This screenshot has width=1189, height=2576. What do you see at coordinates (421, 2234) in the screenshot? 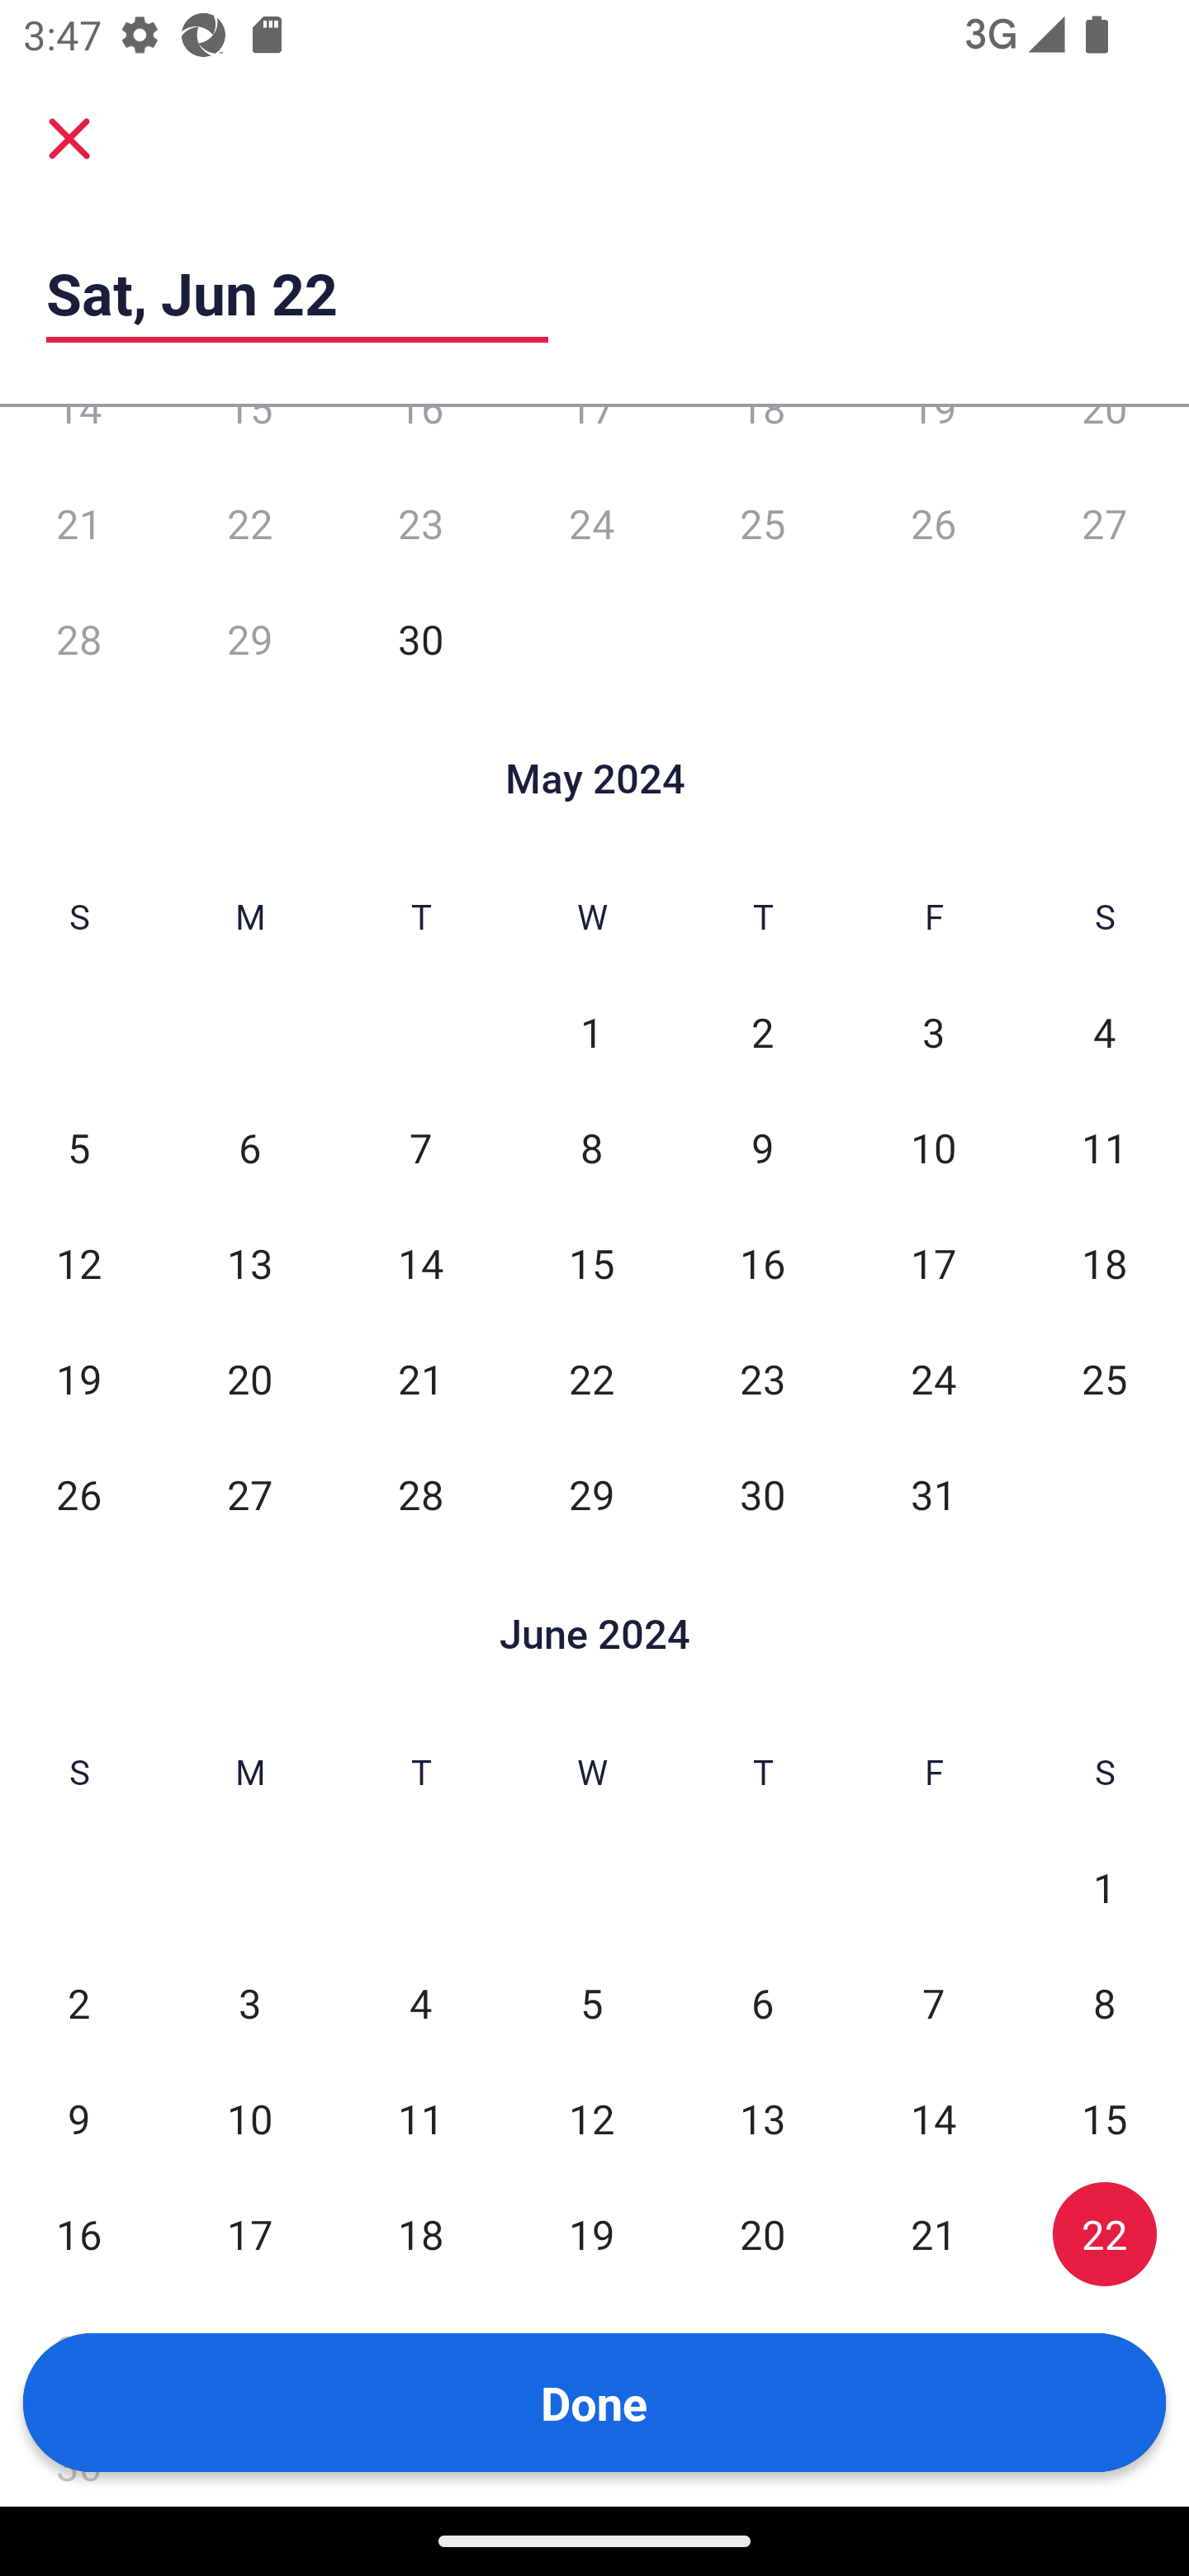
I see `18 Tue, Jun 18, Not Selected` at bounding box center [421, 2234].